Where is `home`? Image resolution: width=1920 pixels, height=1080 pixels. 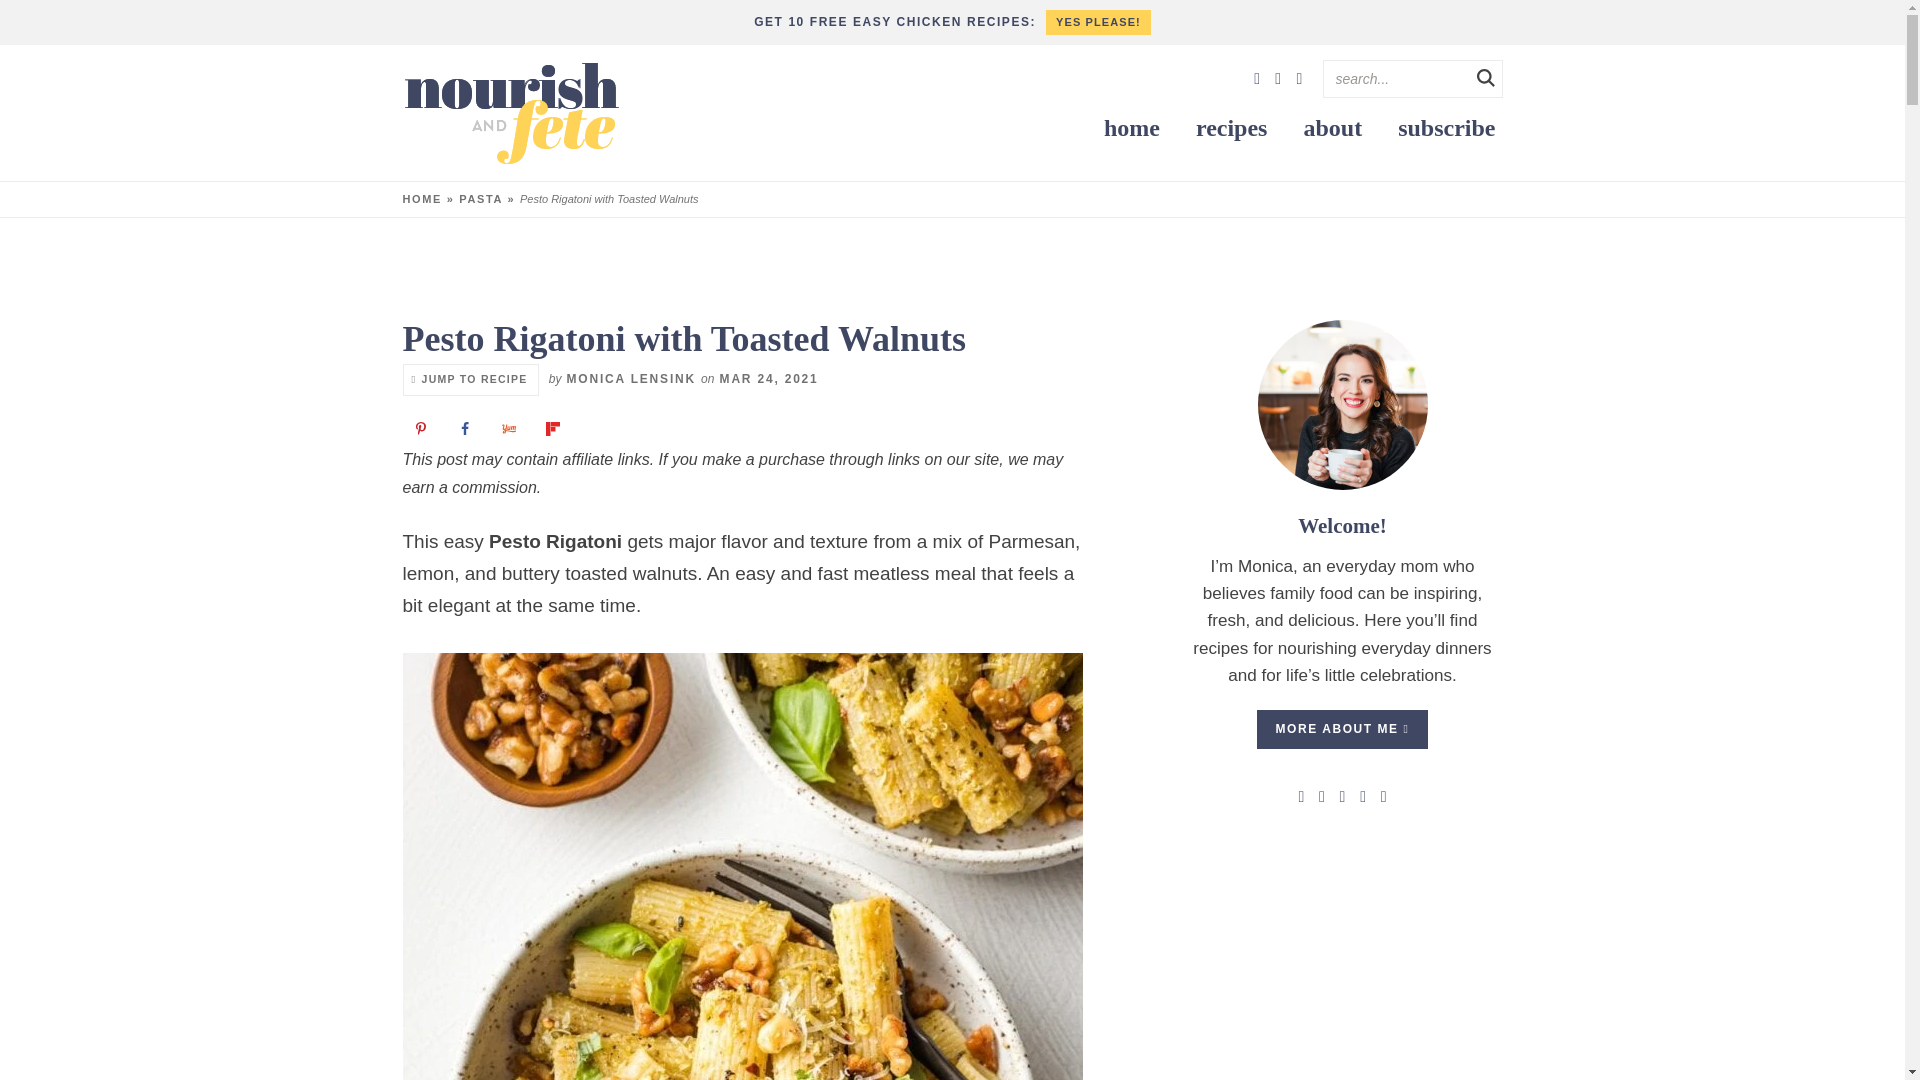
home is located at coordinates (1132, 128).